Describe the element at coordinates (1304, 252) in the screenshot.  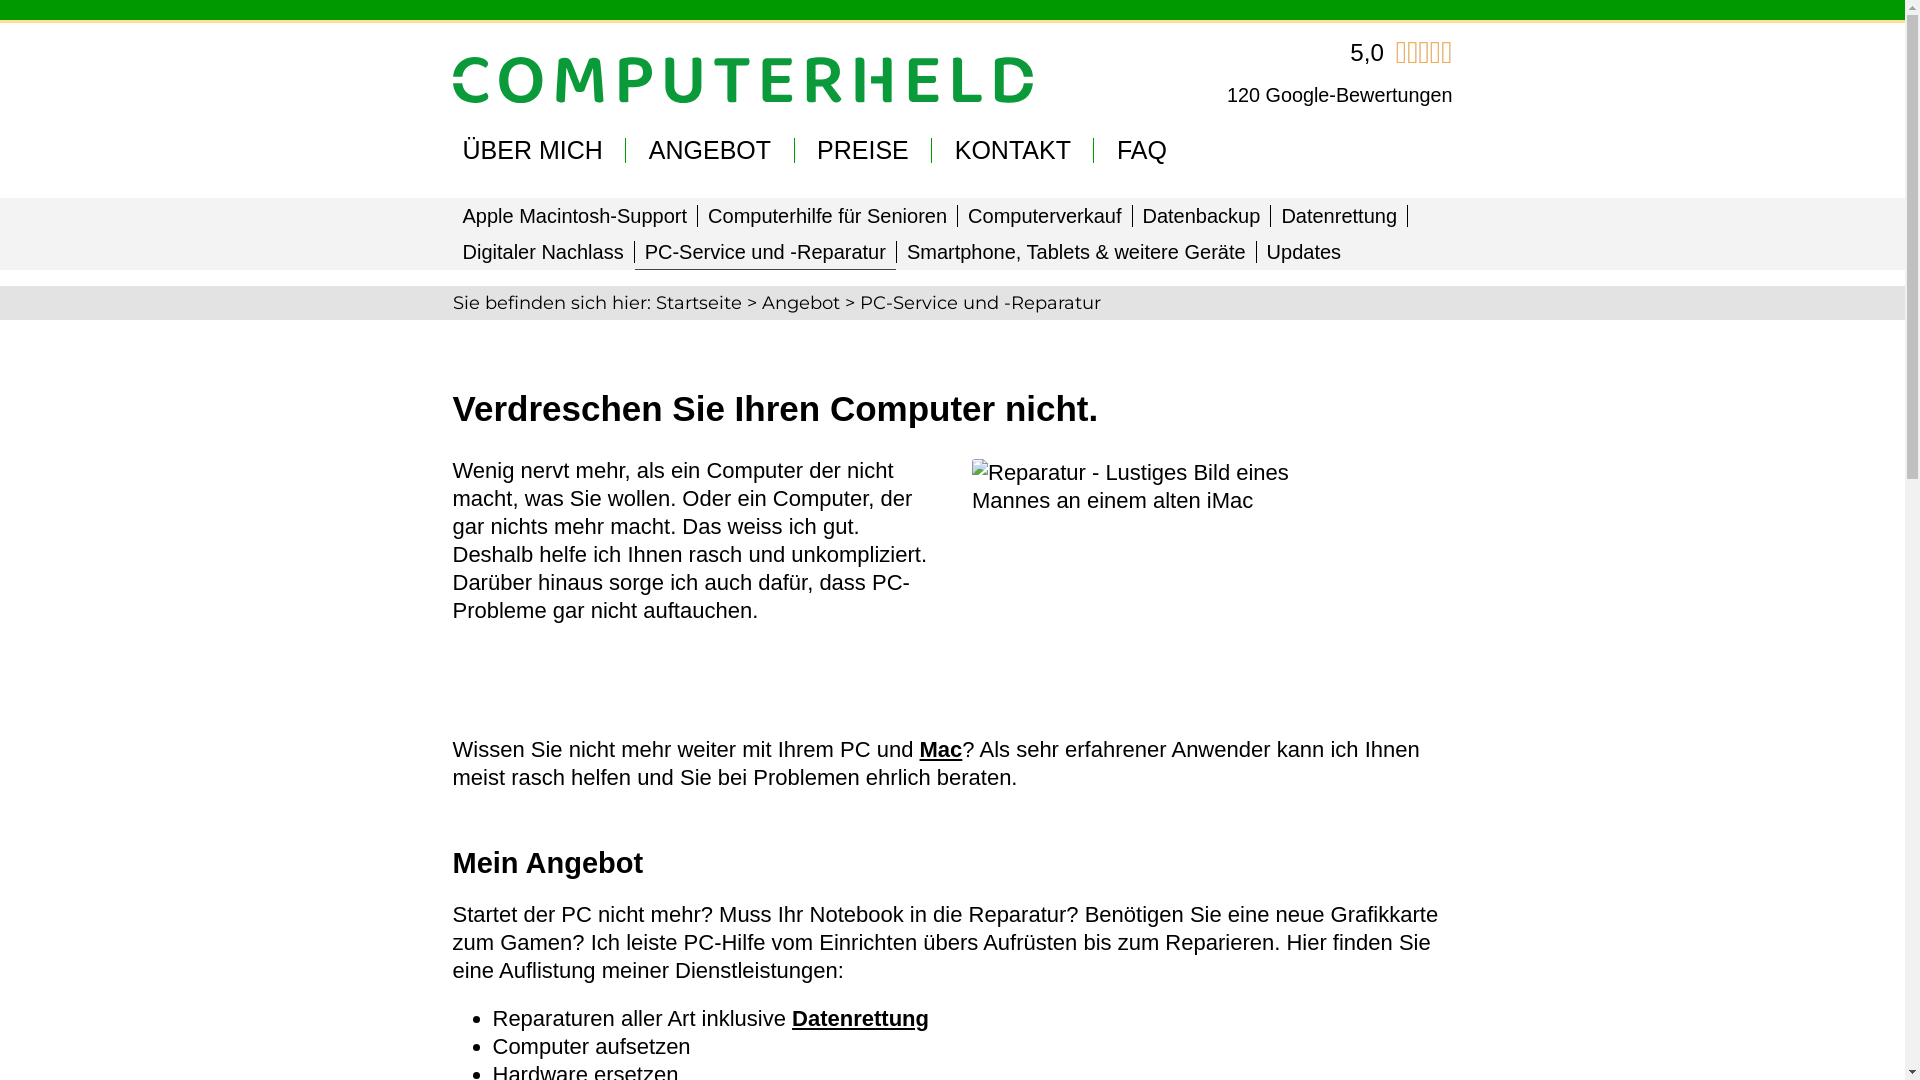
I see `Updates` at that location.